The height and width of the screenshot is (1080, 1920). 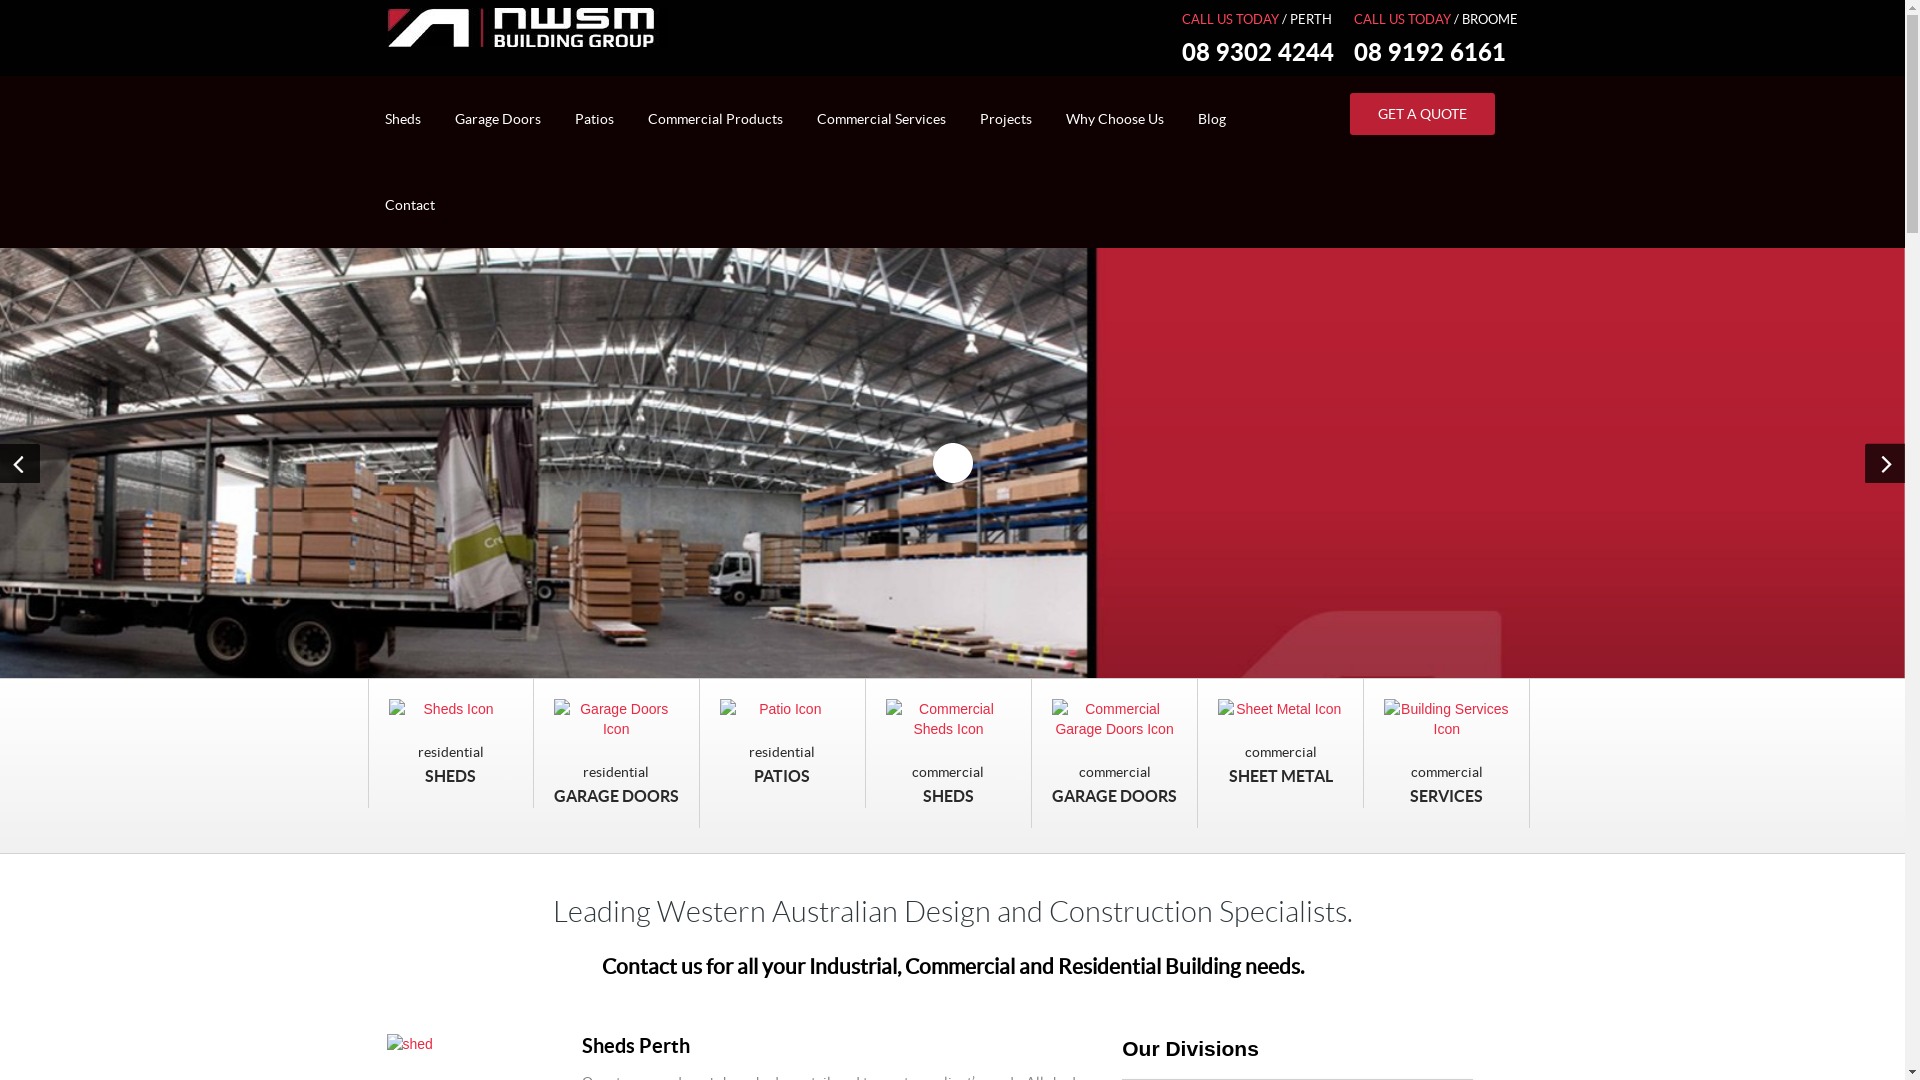 I want to click on Sheds, so click(x=403, y=119).